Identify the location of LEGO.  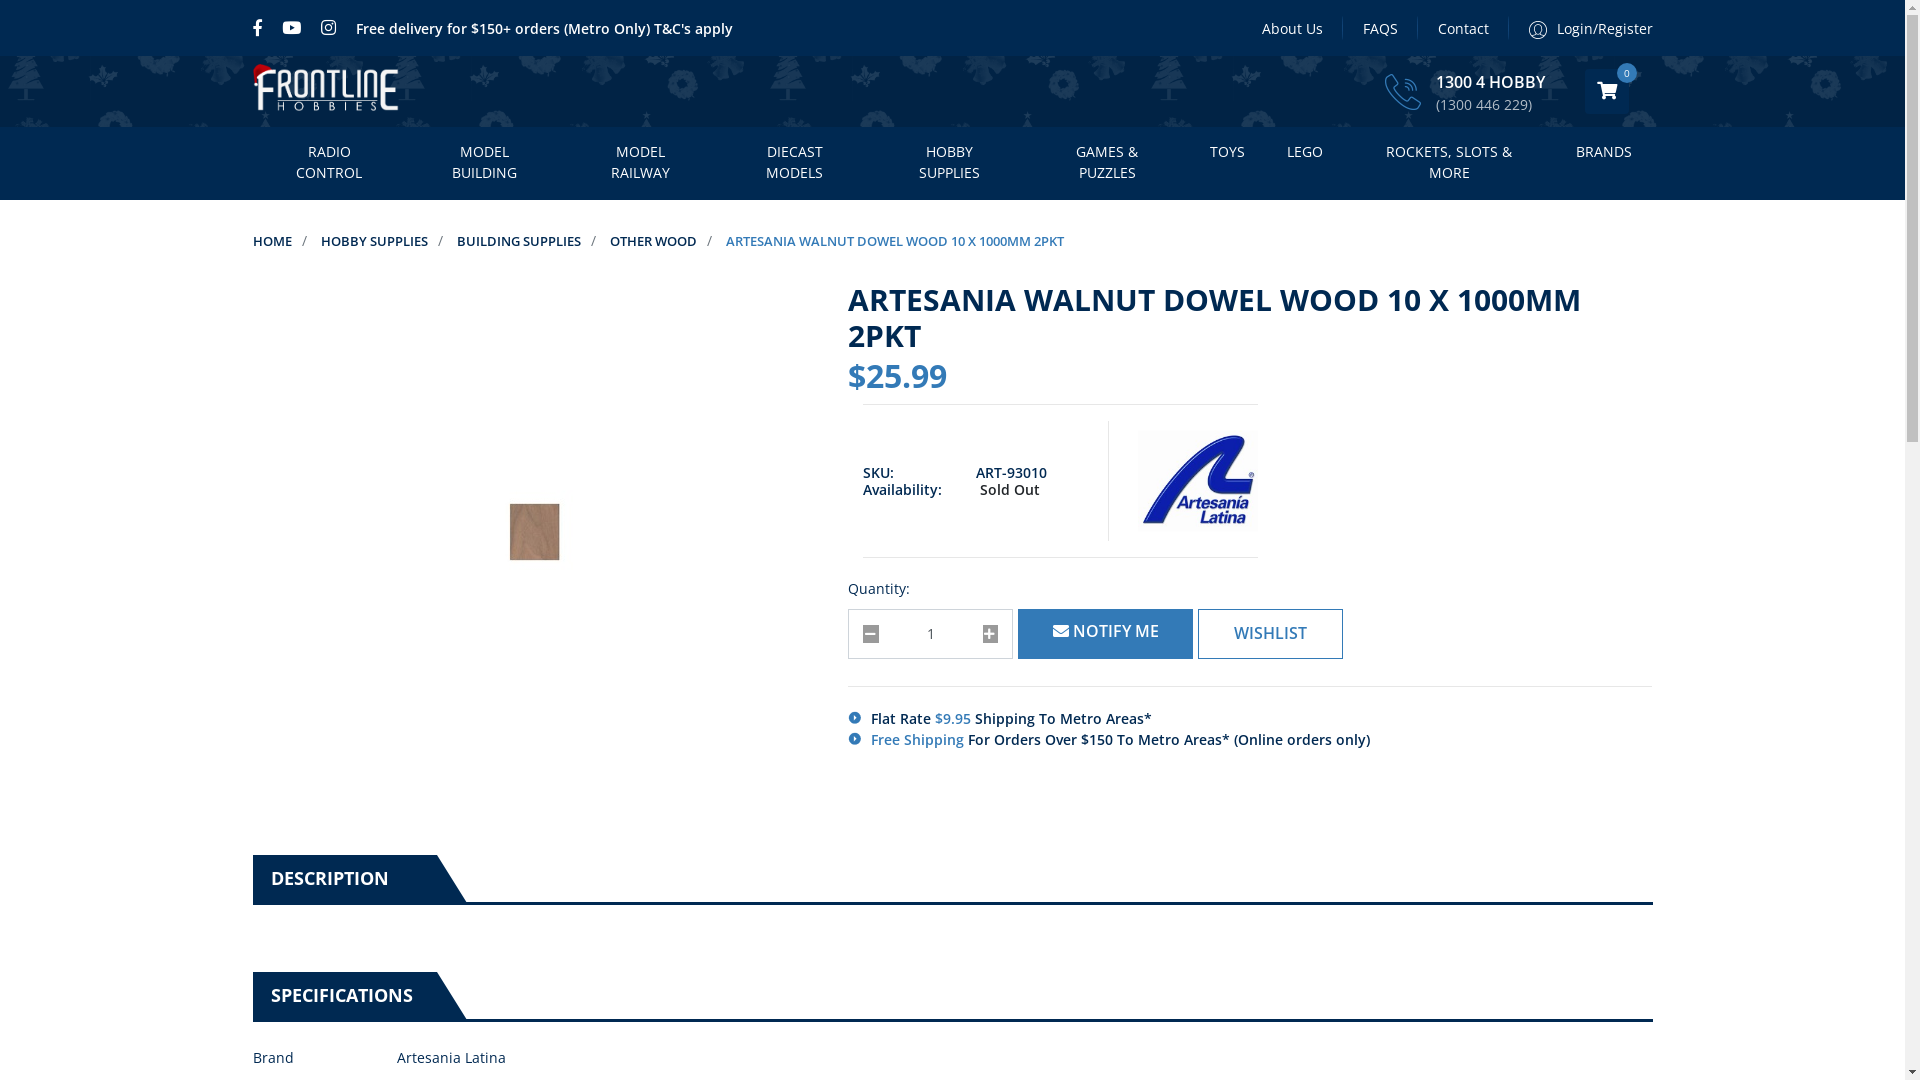
(1305, 153).